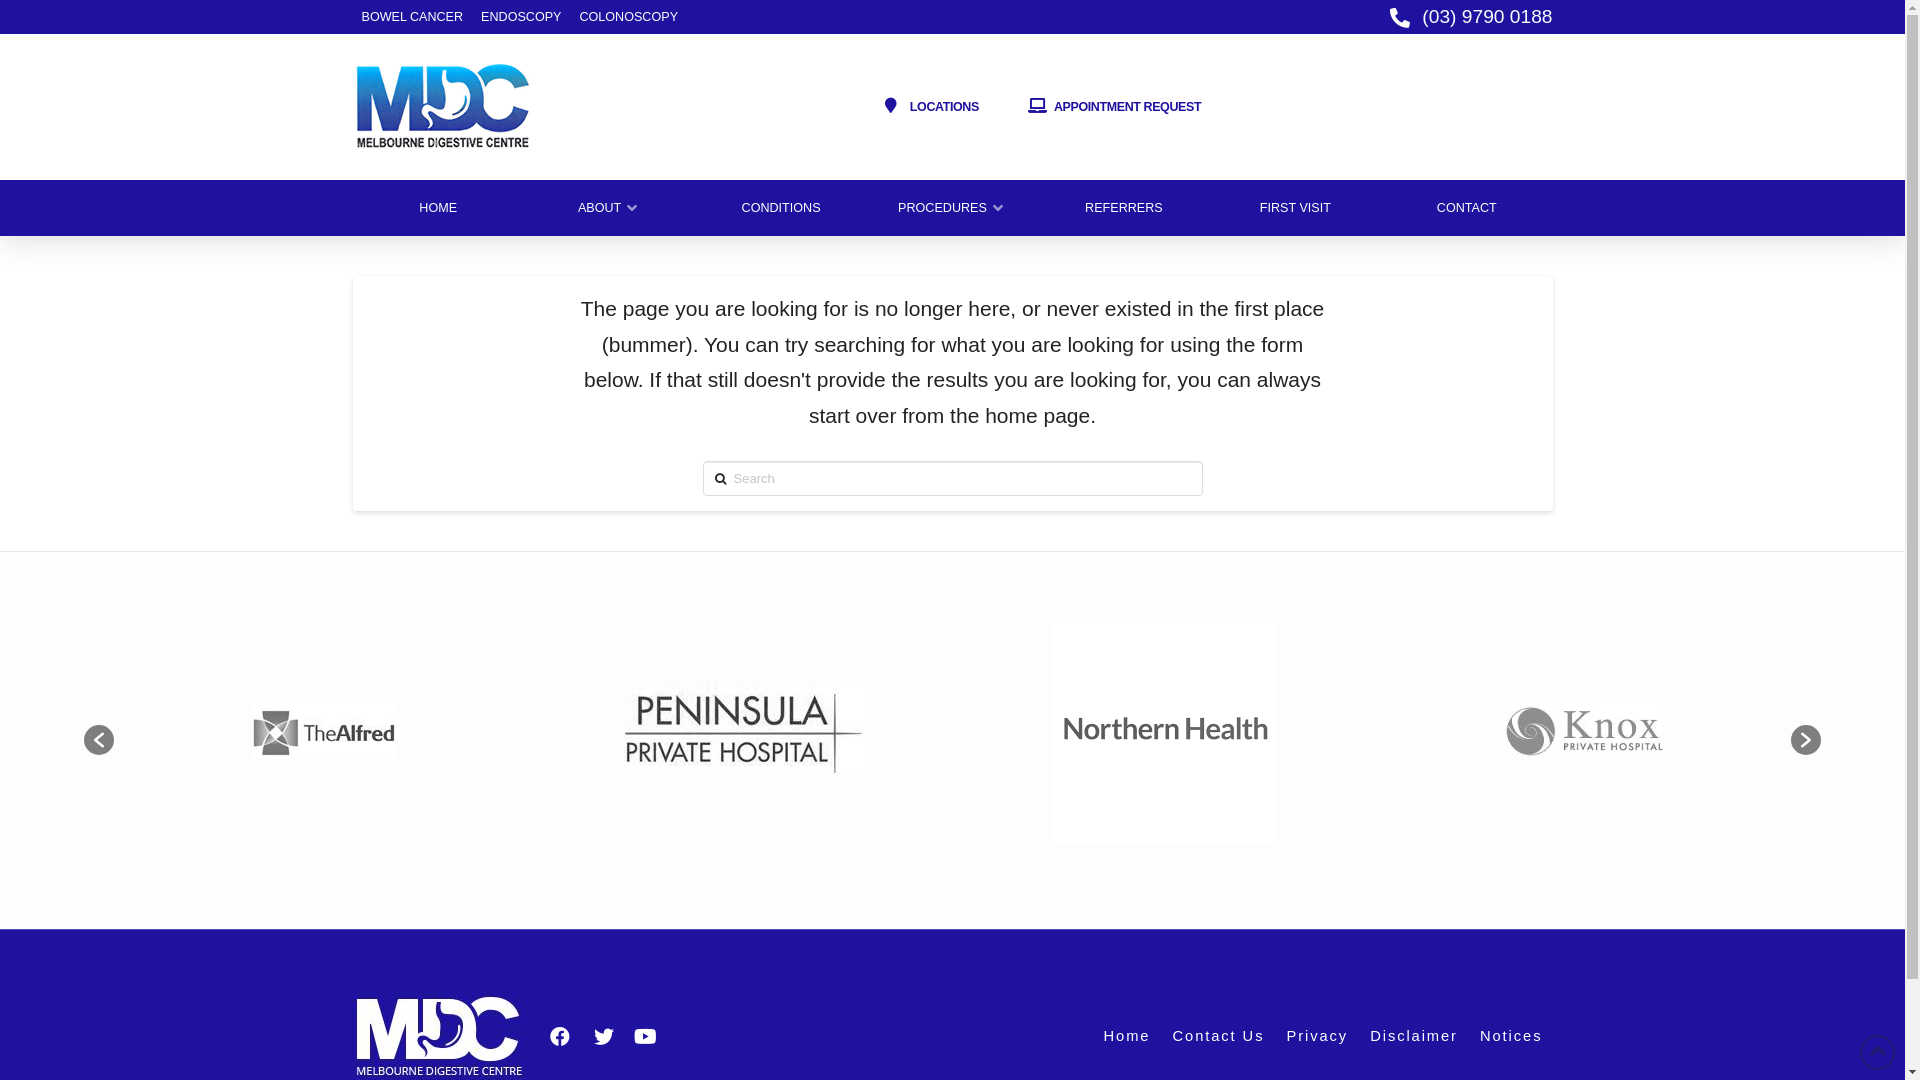 The image size is (1920, 1080). I want to click on Disclaimer, so click(1413, 1036).